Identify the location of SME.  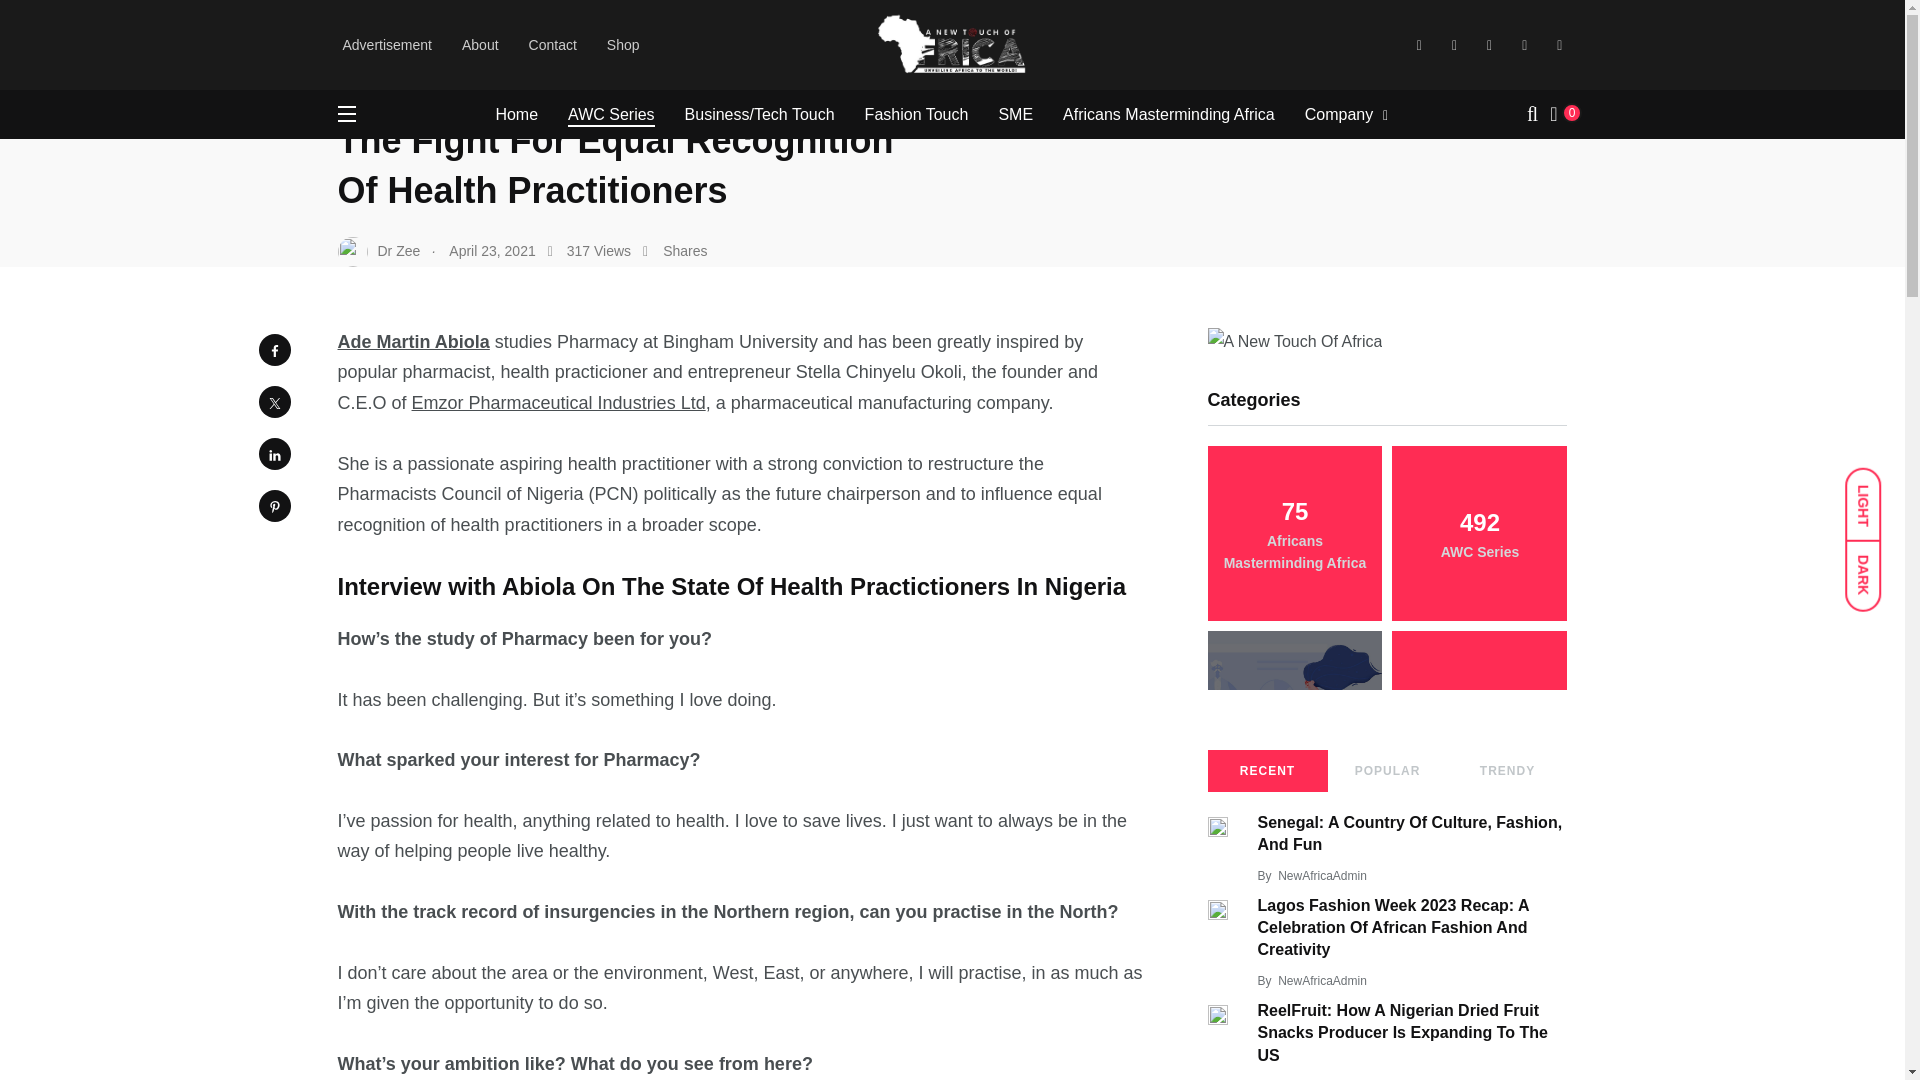
(1015, 114).